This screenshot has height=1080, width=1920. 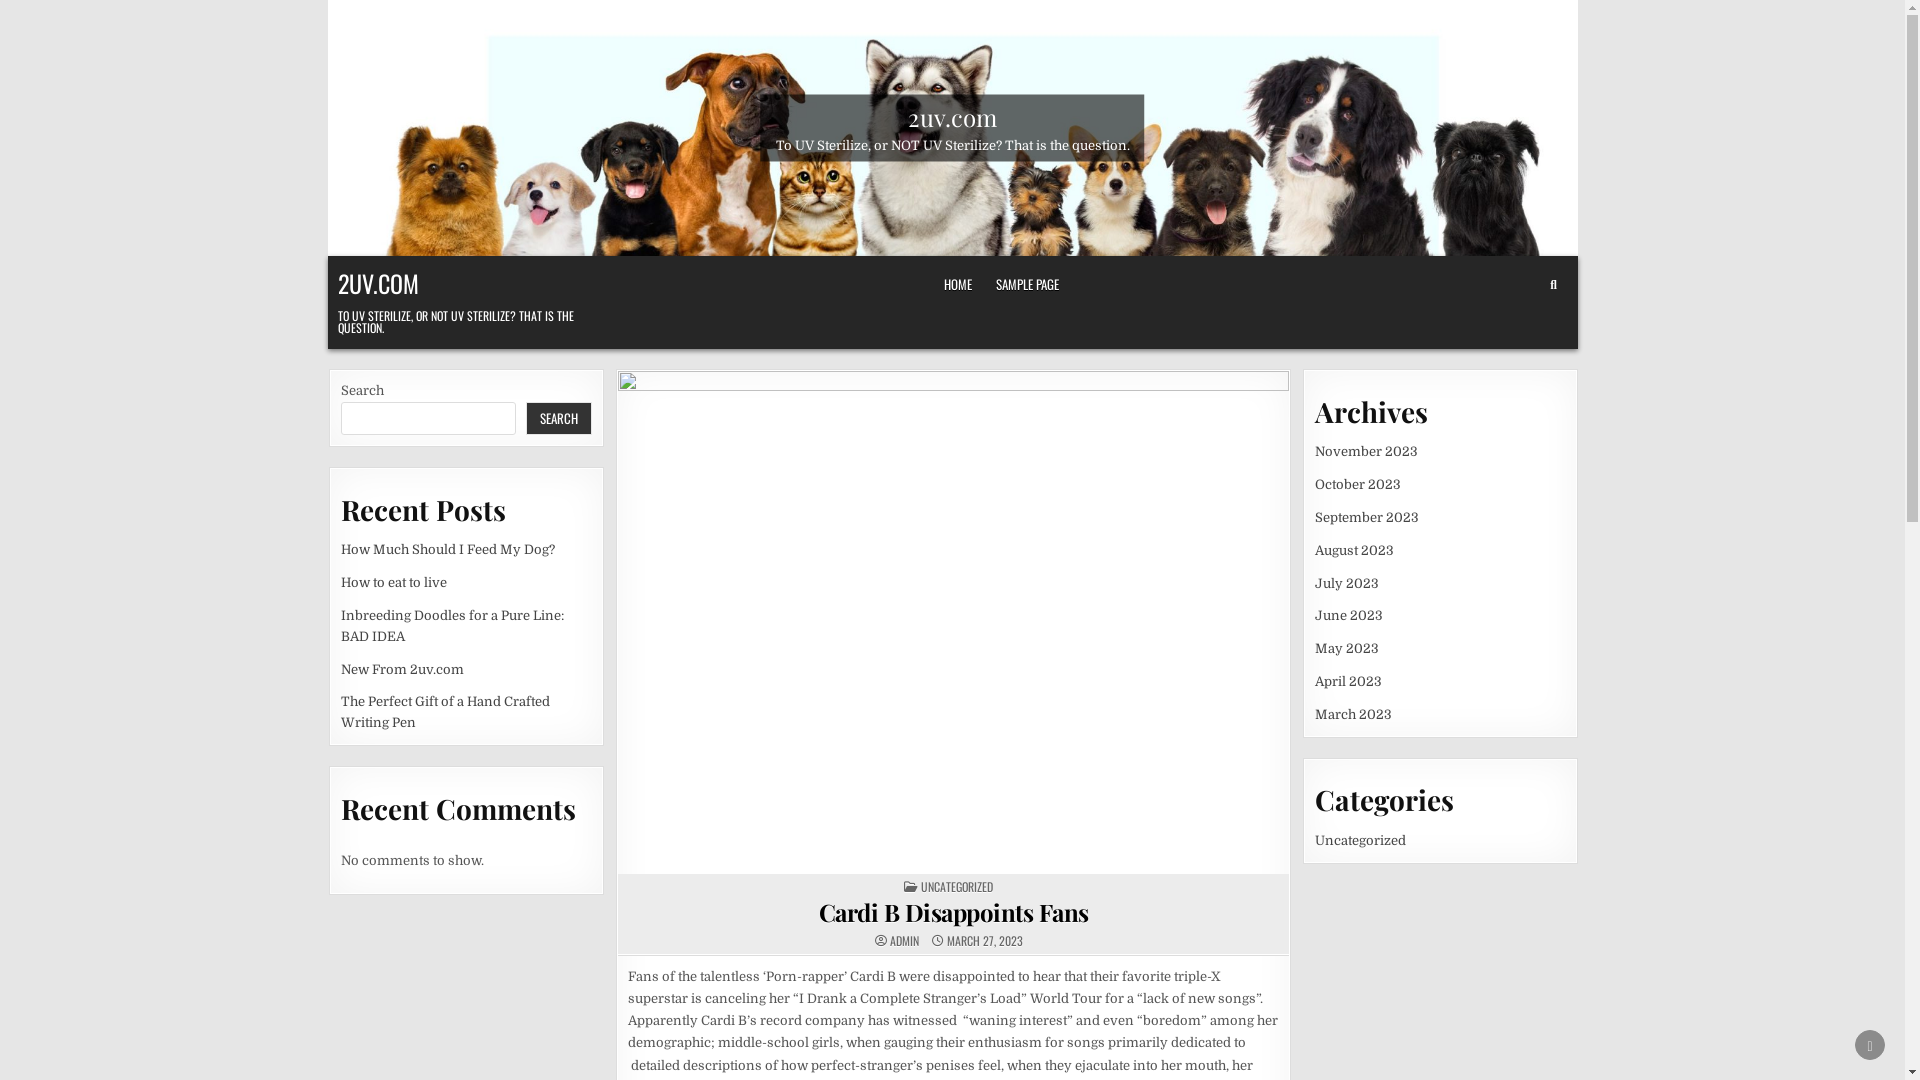 I want to click on The Perfect Gift of a Hand Crafted Writing Pen, so click(x=446, y=712).